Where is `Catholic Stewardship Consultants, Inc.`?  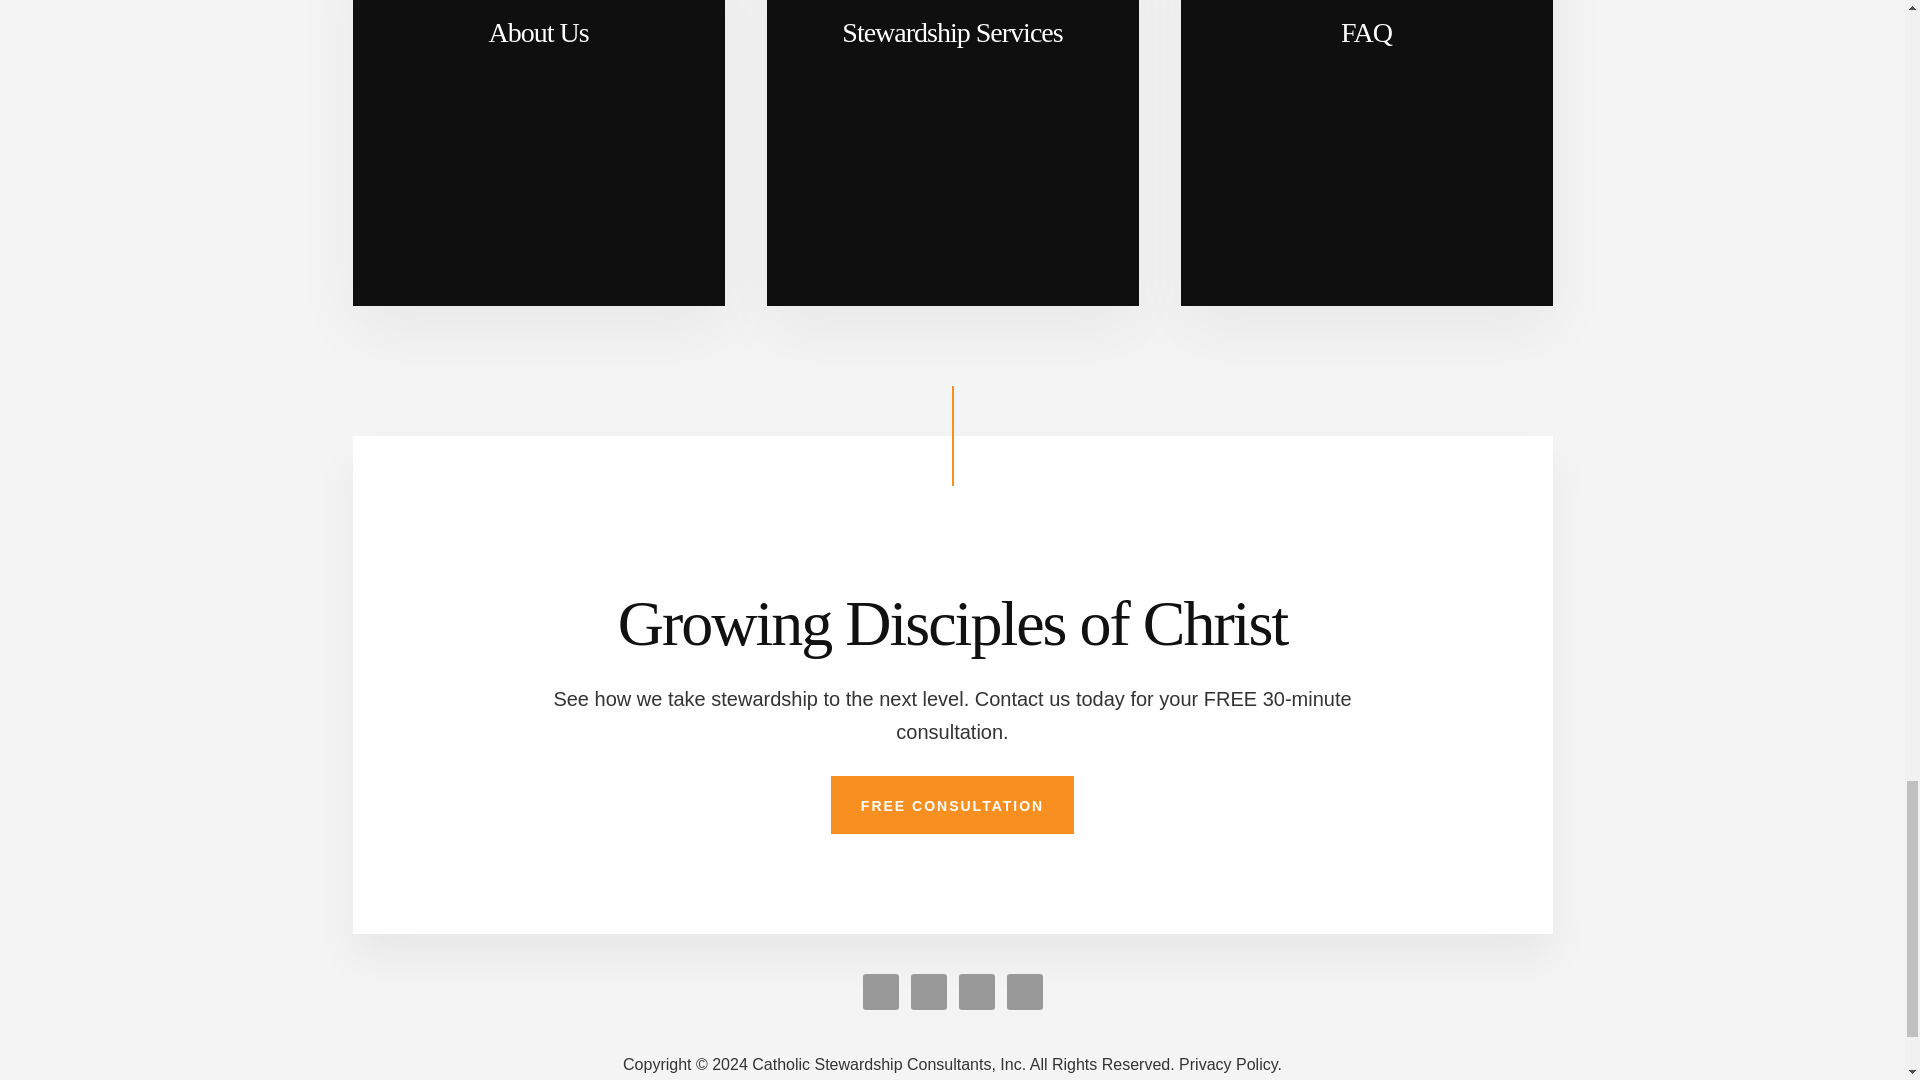 Catholic Stewardship Consultants, Inc. is located at coordinates (898, 1064).